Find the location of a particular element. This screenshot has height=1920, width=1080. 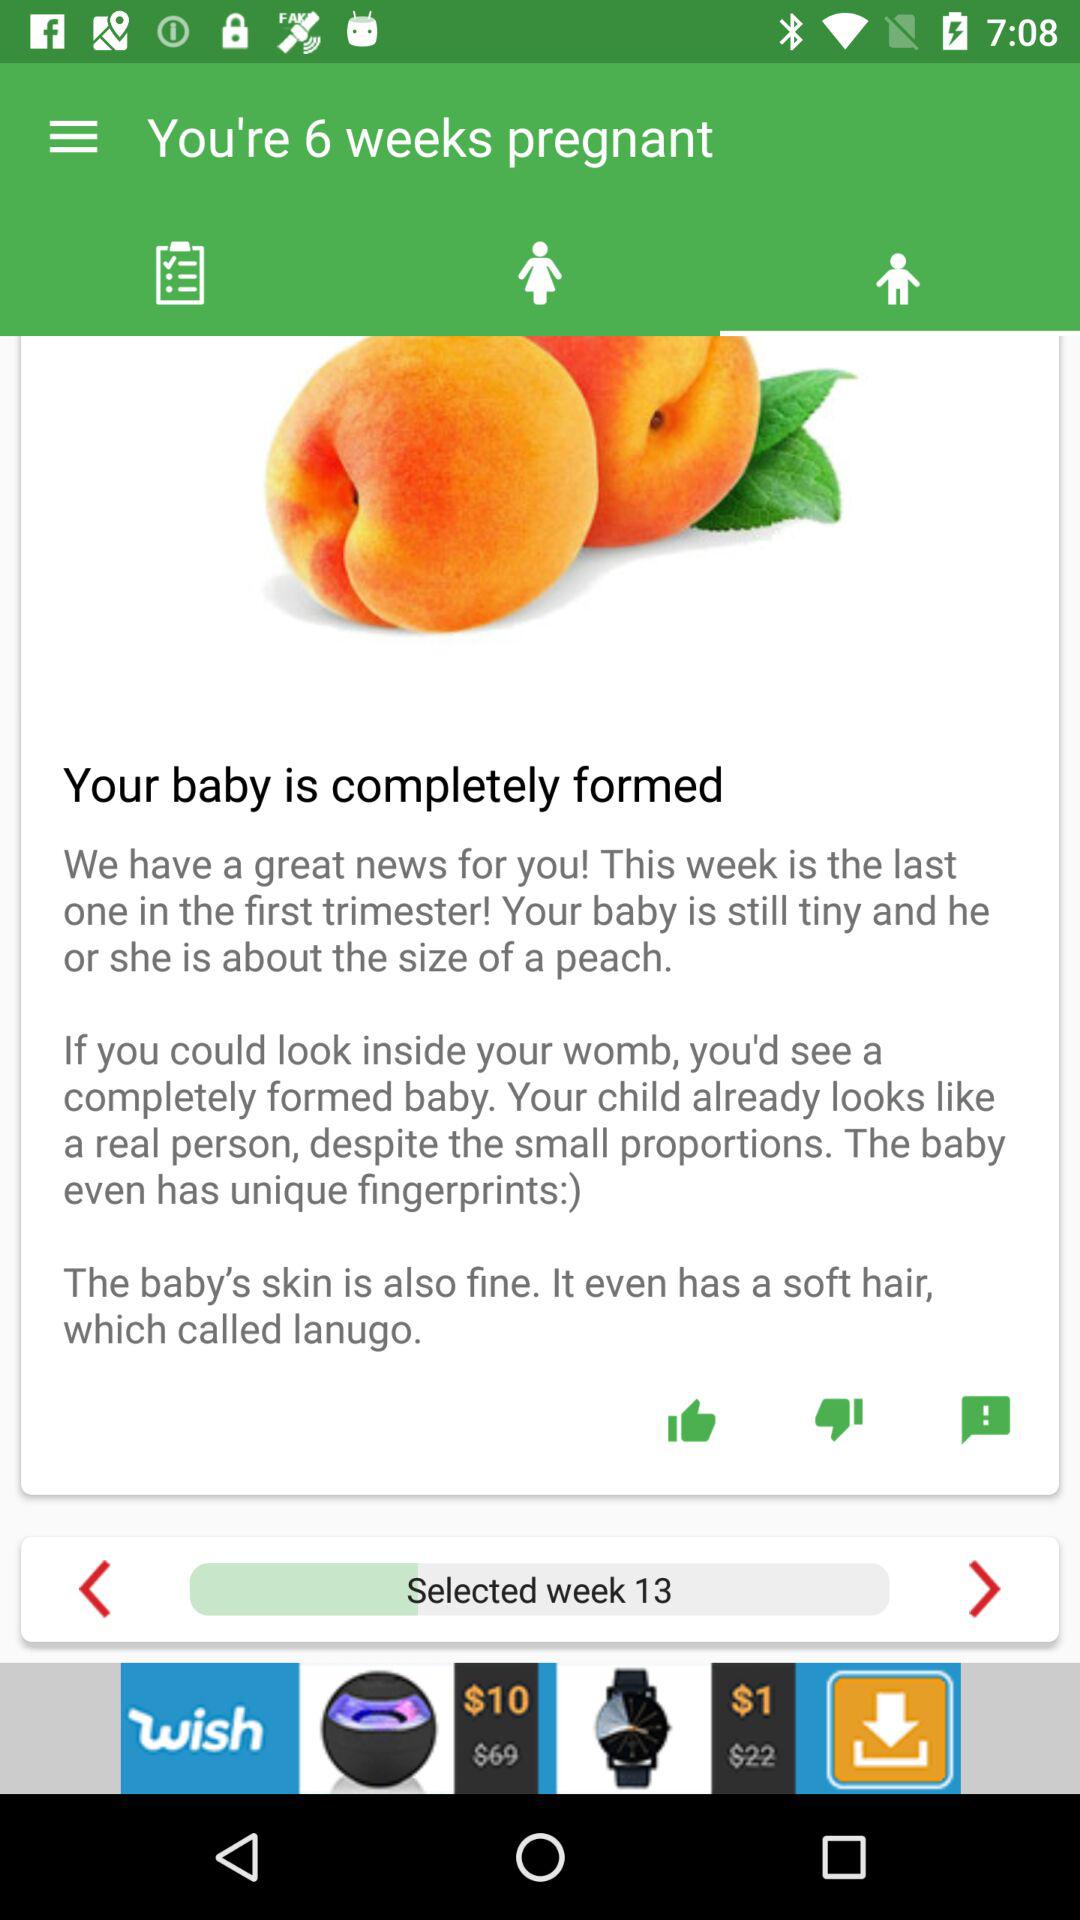

rite pega is located at coordinates (692, 1419).